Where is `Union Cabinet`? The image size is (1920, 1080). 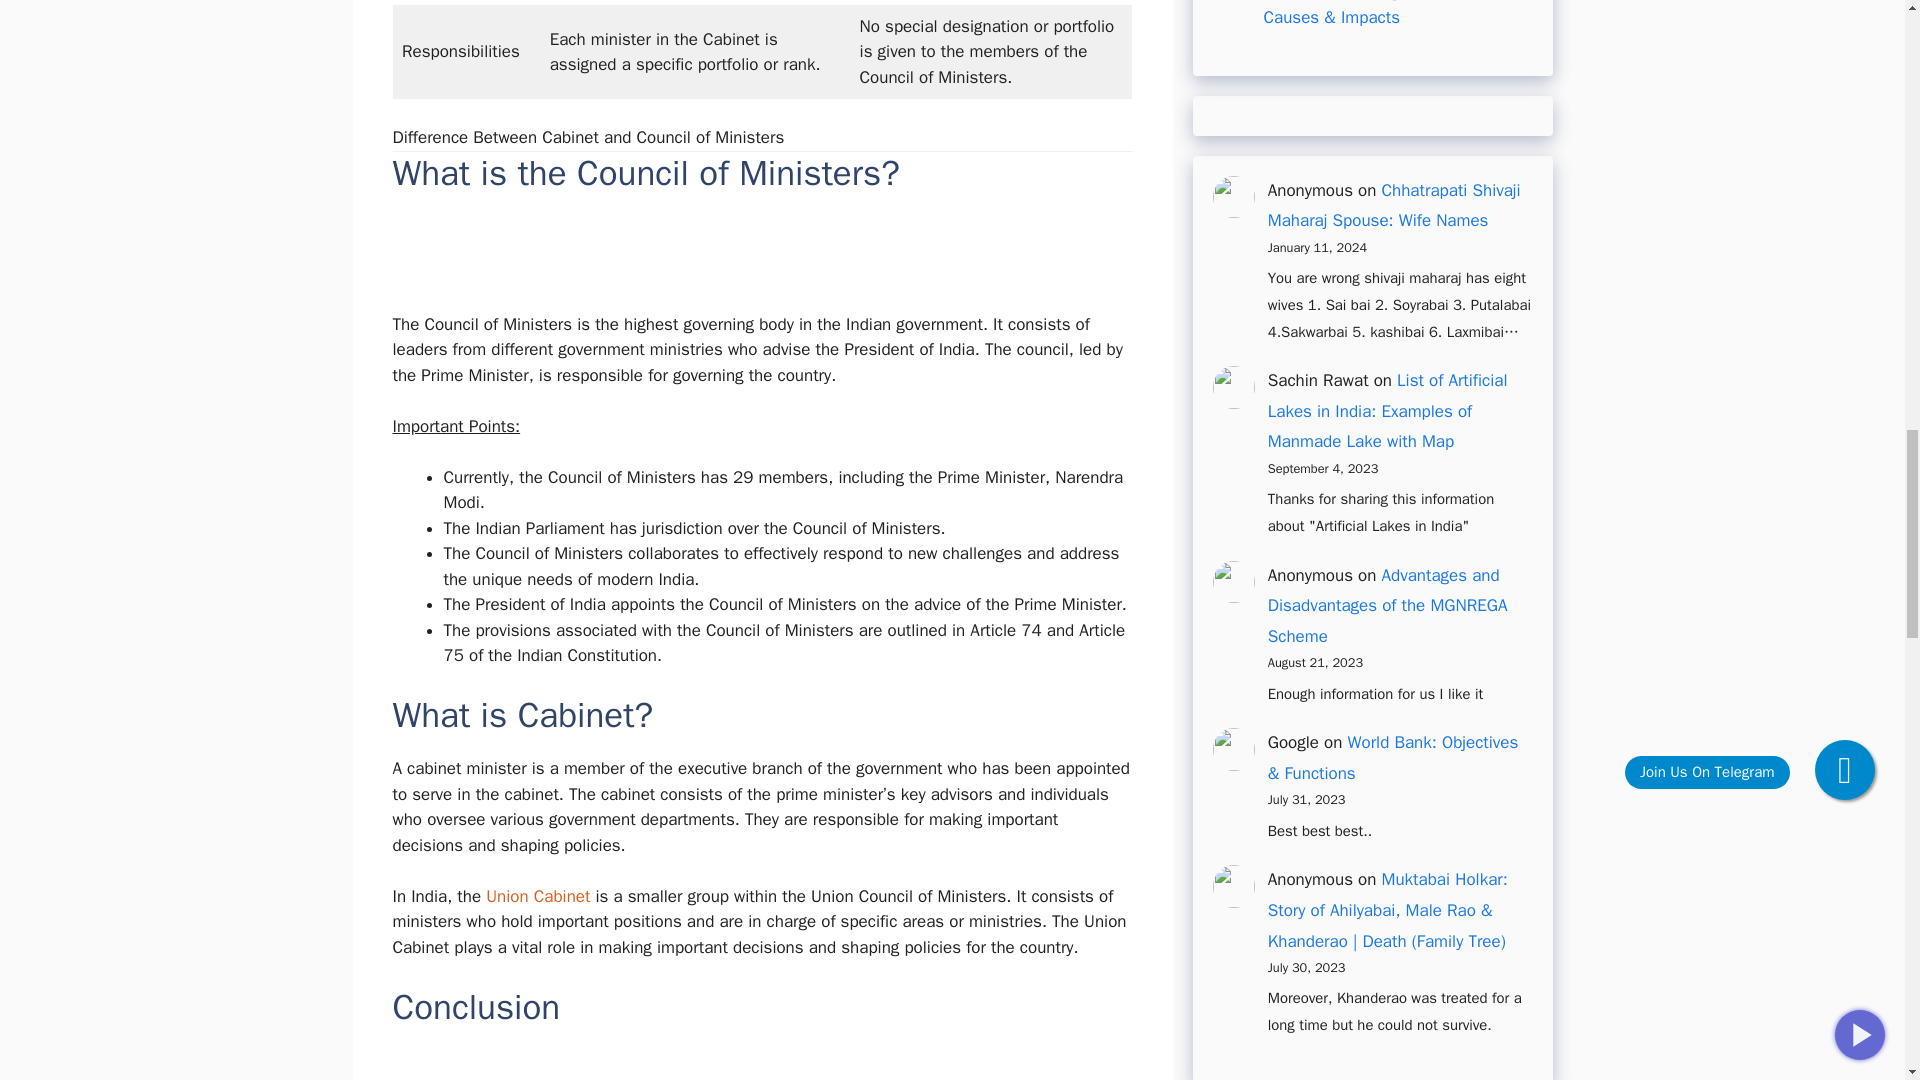 Union Cabinet is located at coordinates (537, 896).